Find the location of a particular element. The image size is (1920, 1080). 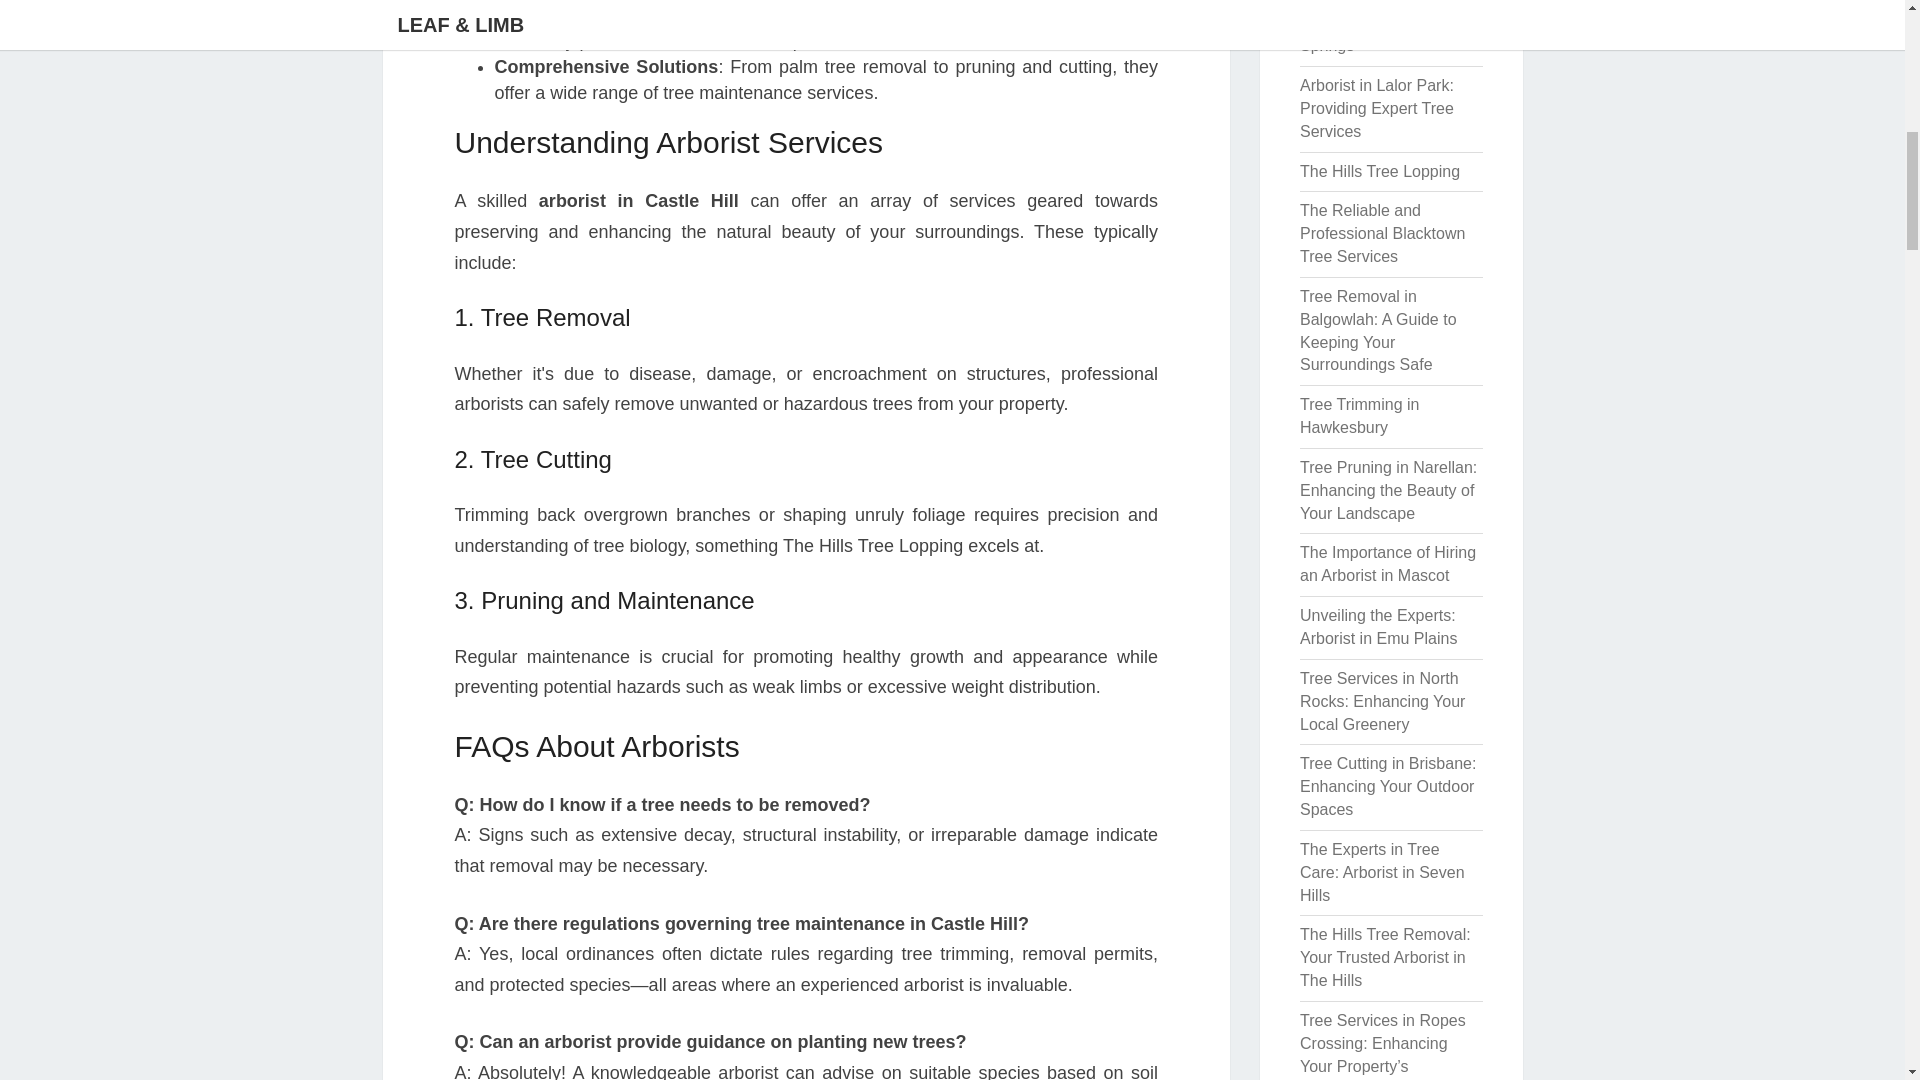

Tree Services in Jordan Springs is located at coordinates (1384, 34).